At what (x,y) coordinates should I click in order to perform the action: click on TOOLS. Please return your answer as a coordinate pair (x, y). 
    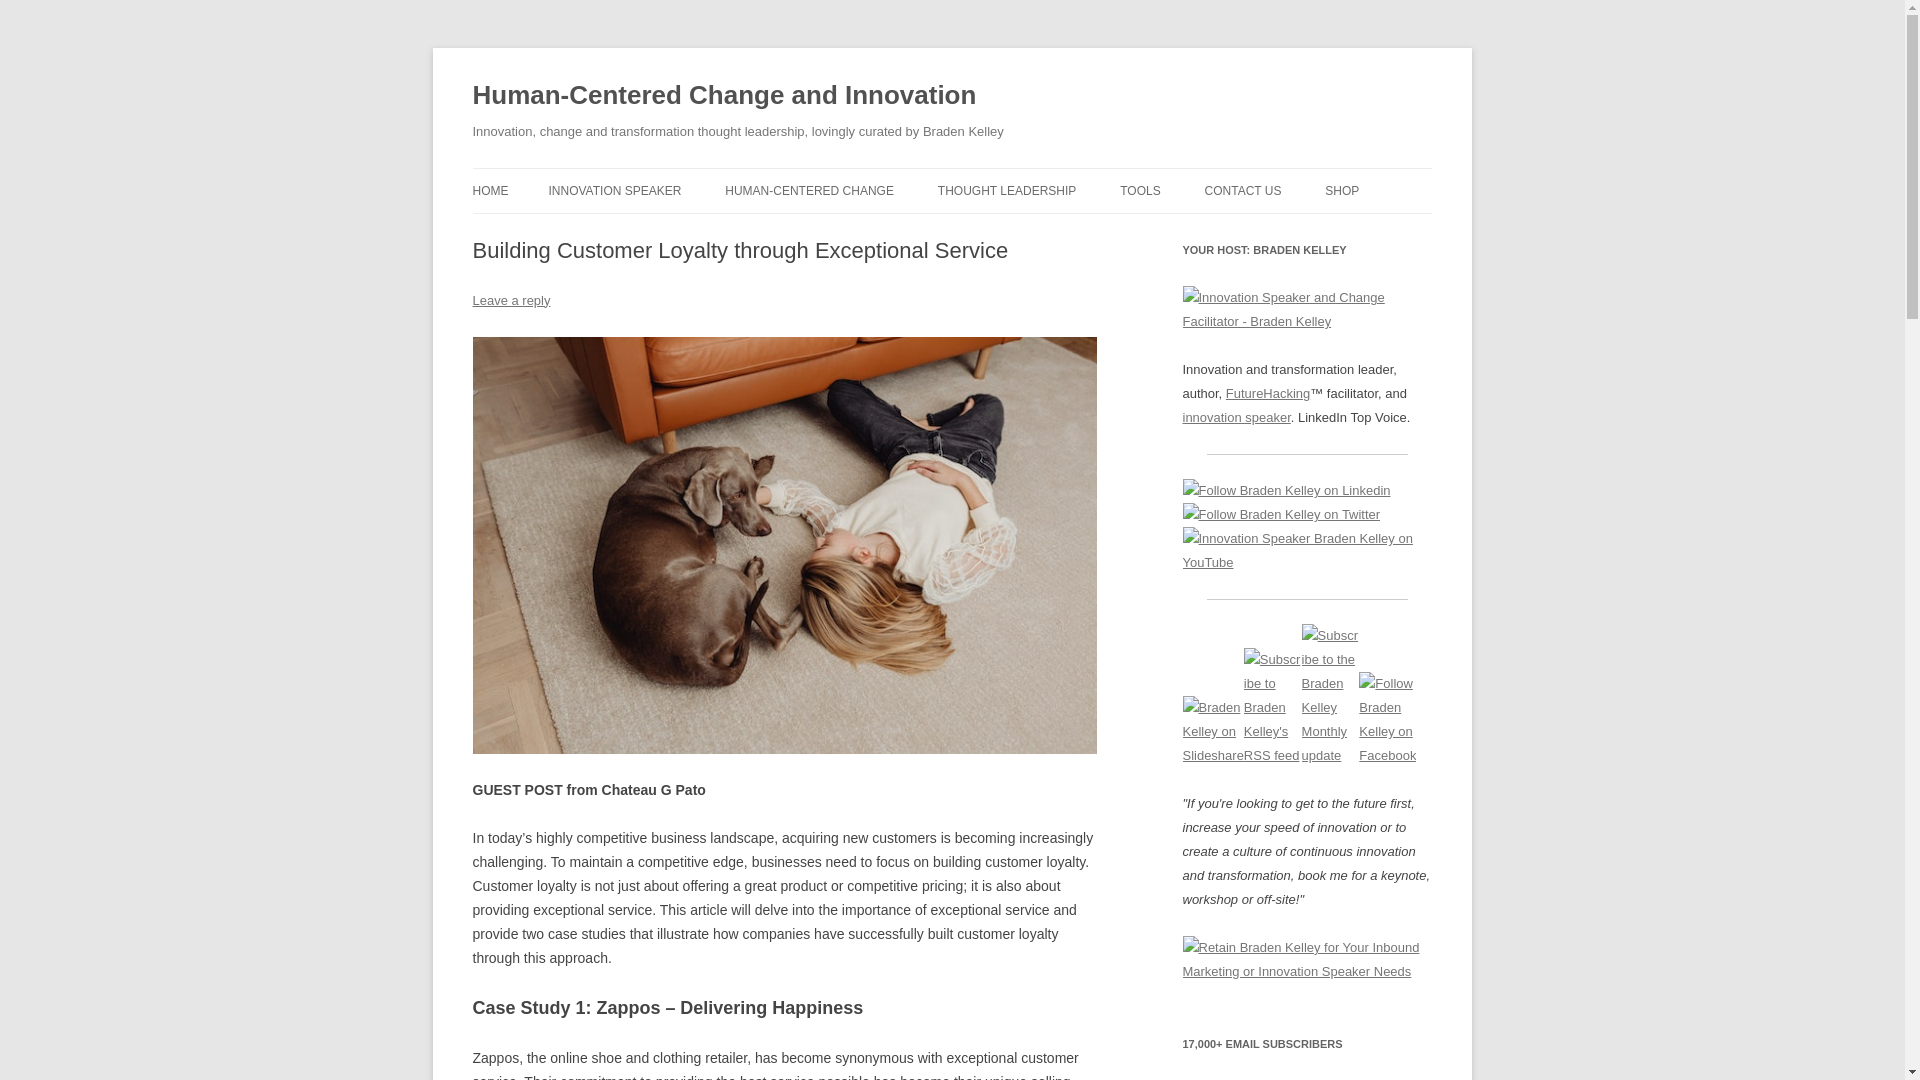
    Looking at the image, I should click on (1139, 190).